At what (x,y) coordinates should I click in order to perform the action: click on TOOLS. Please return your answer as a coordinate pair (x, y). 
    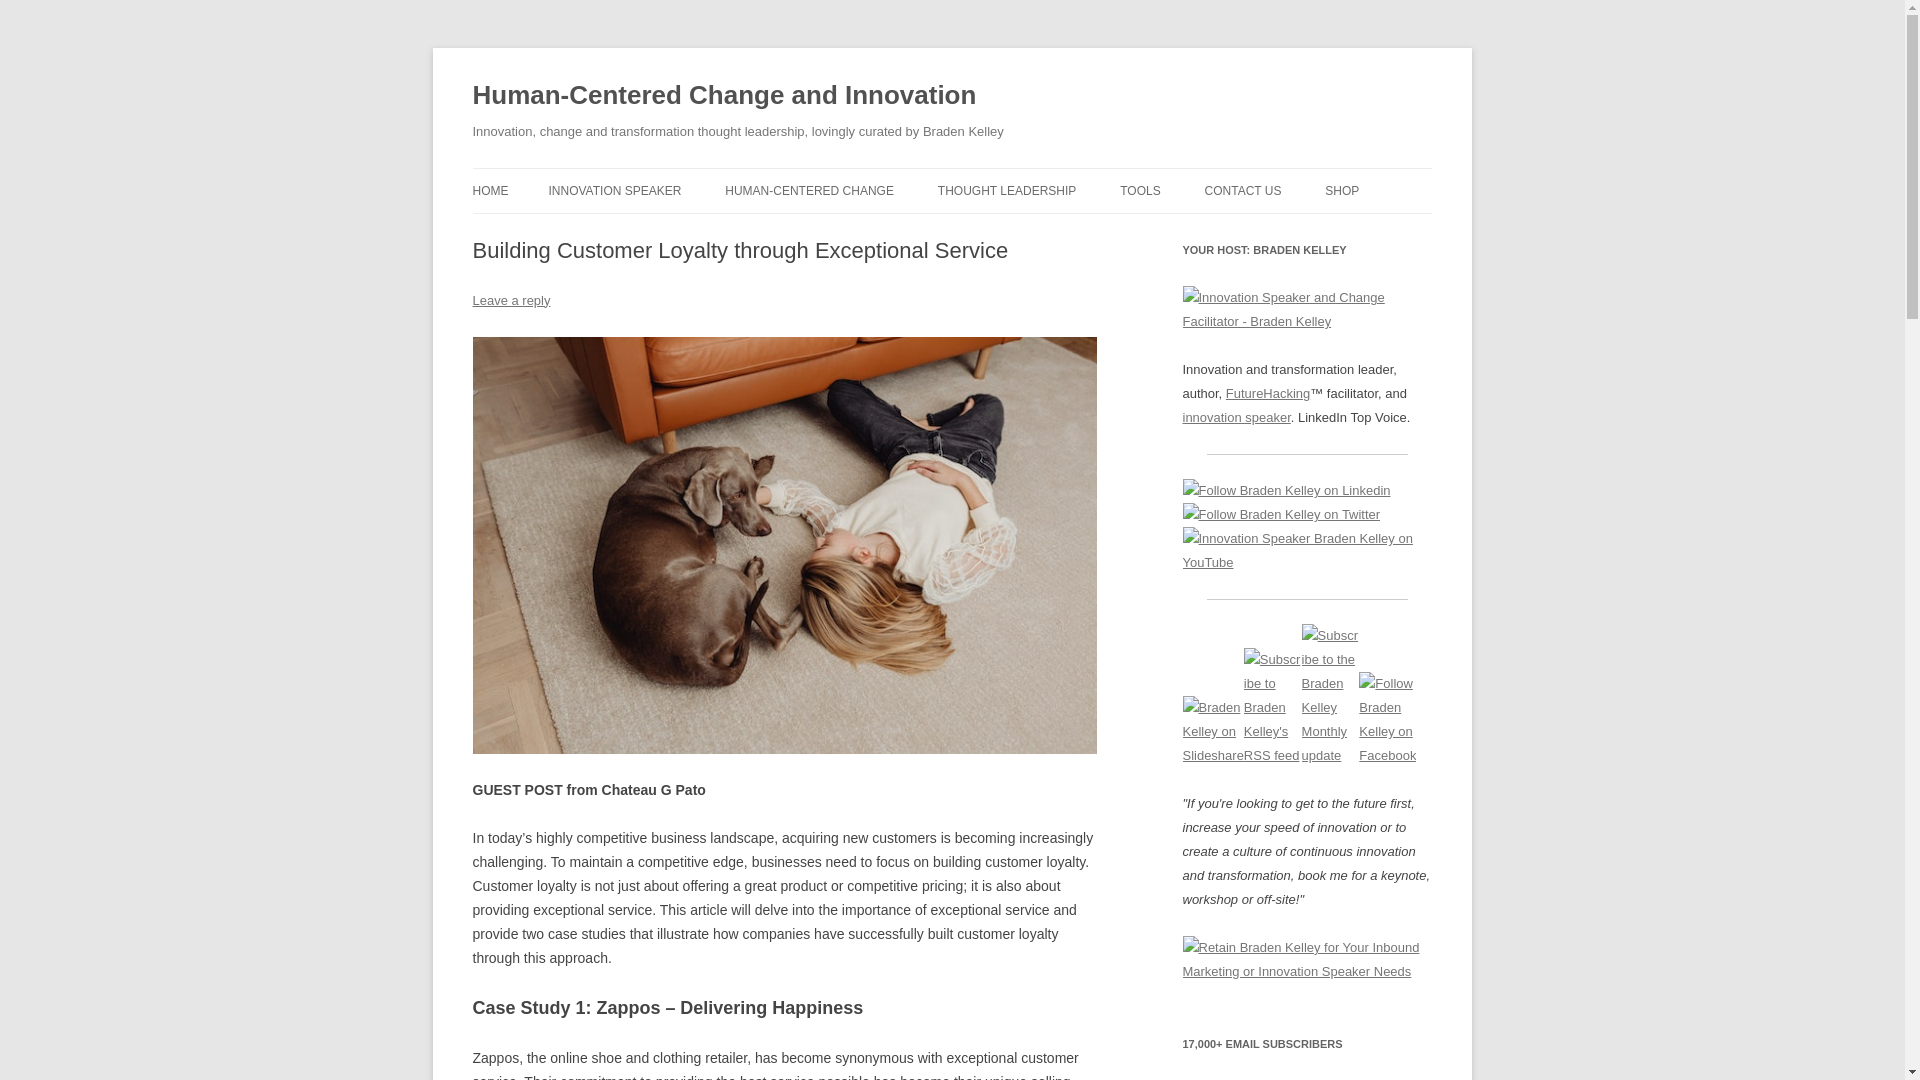
    Looking at the image, I should click on (1139, 190).